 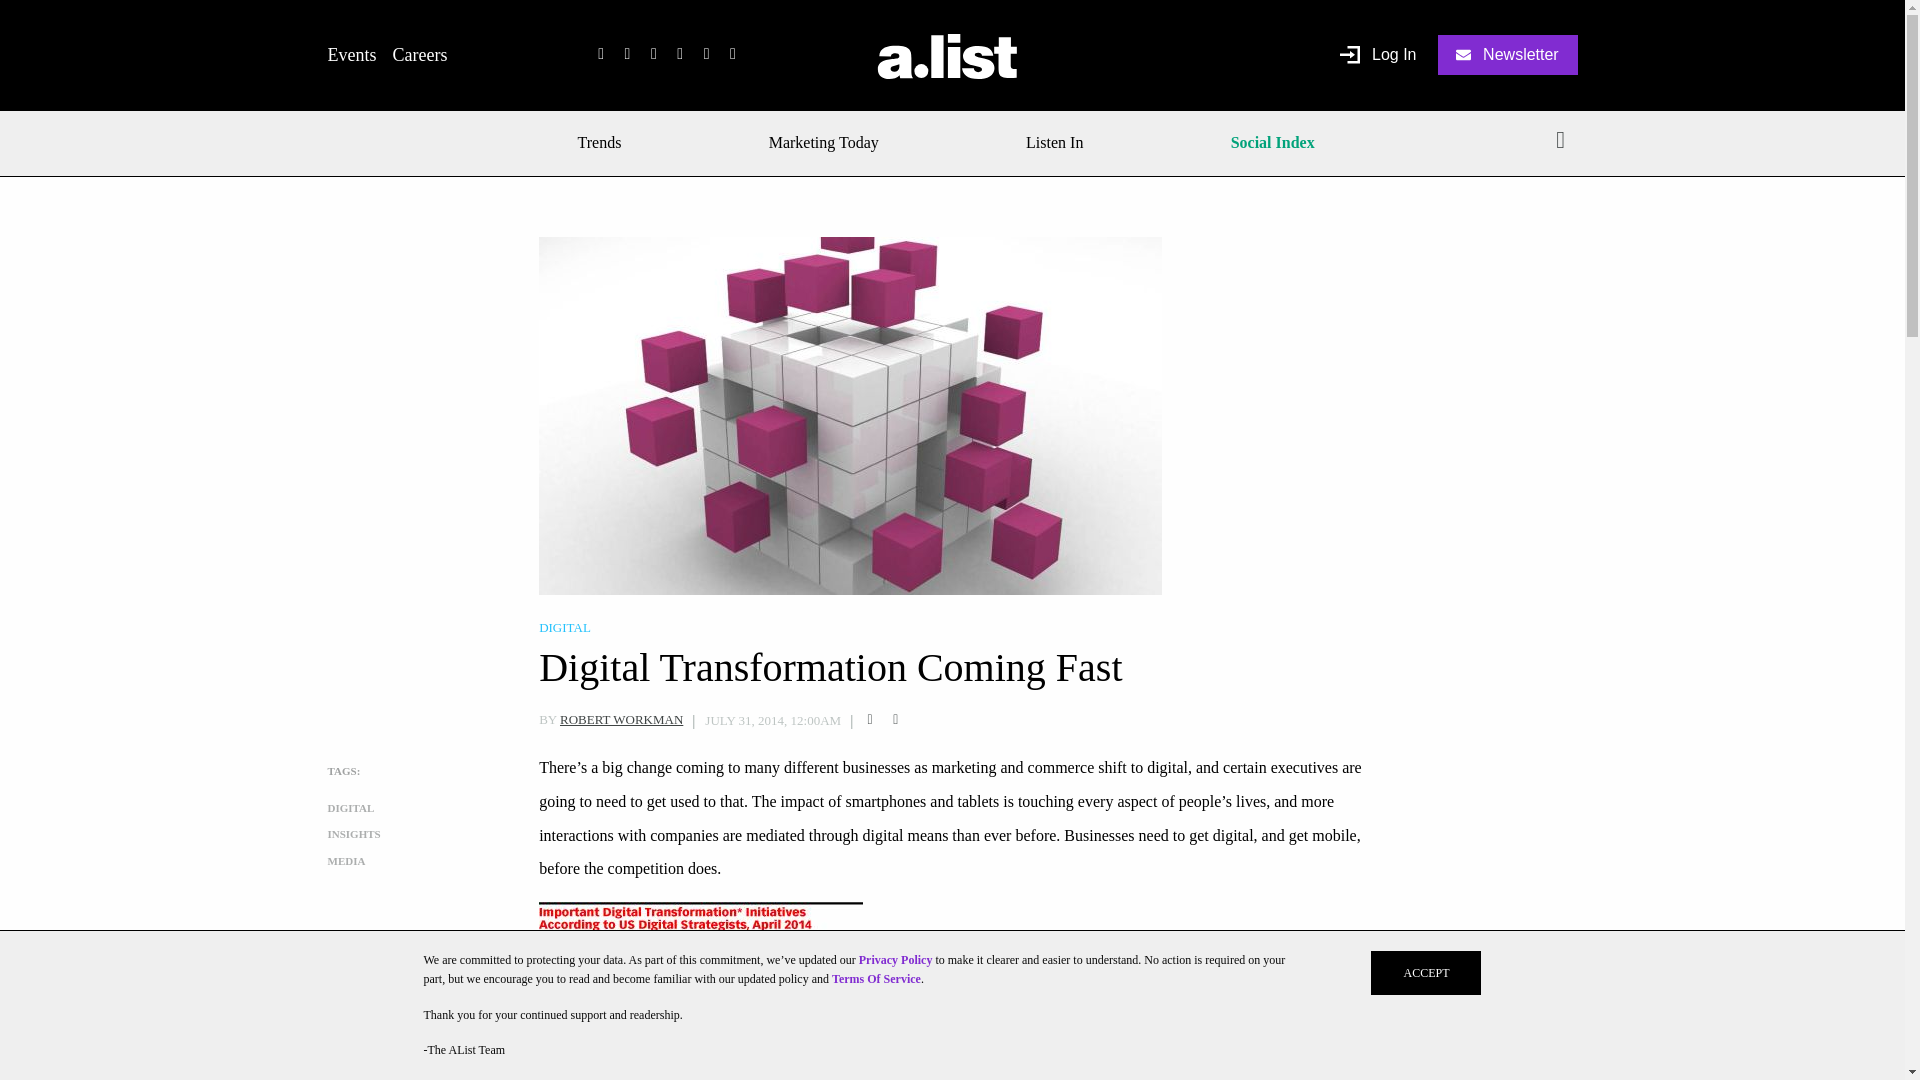 What do you see at coordinates (606, 142) in the screenshot?
I see `Trends` at bounding box center [606, 142].